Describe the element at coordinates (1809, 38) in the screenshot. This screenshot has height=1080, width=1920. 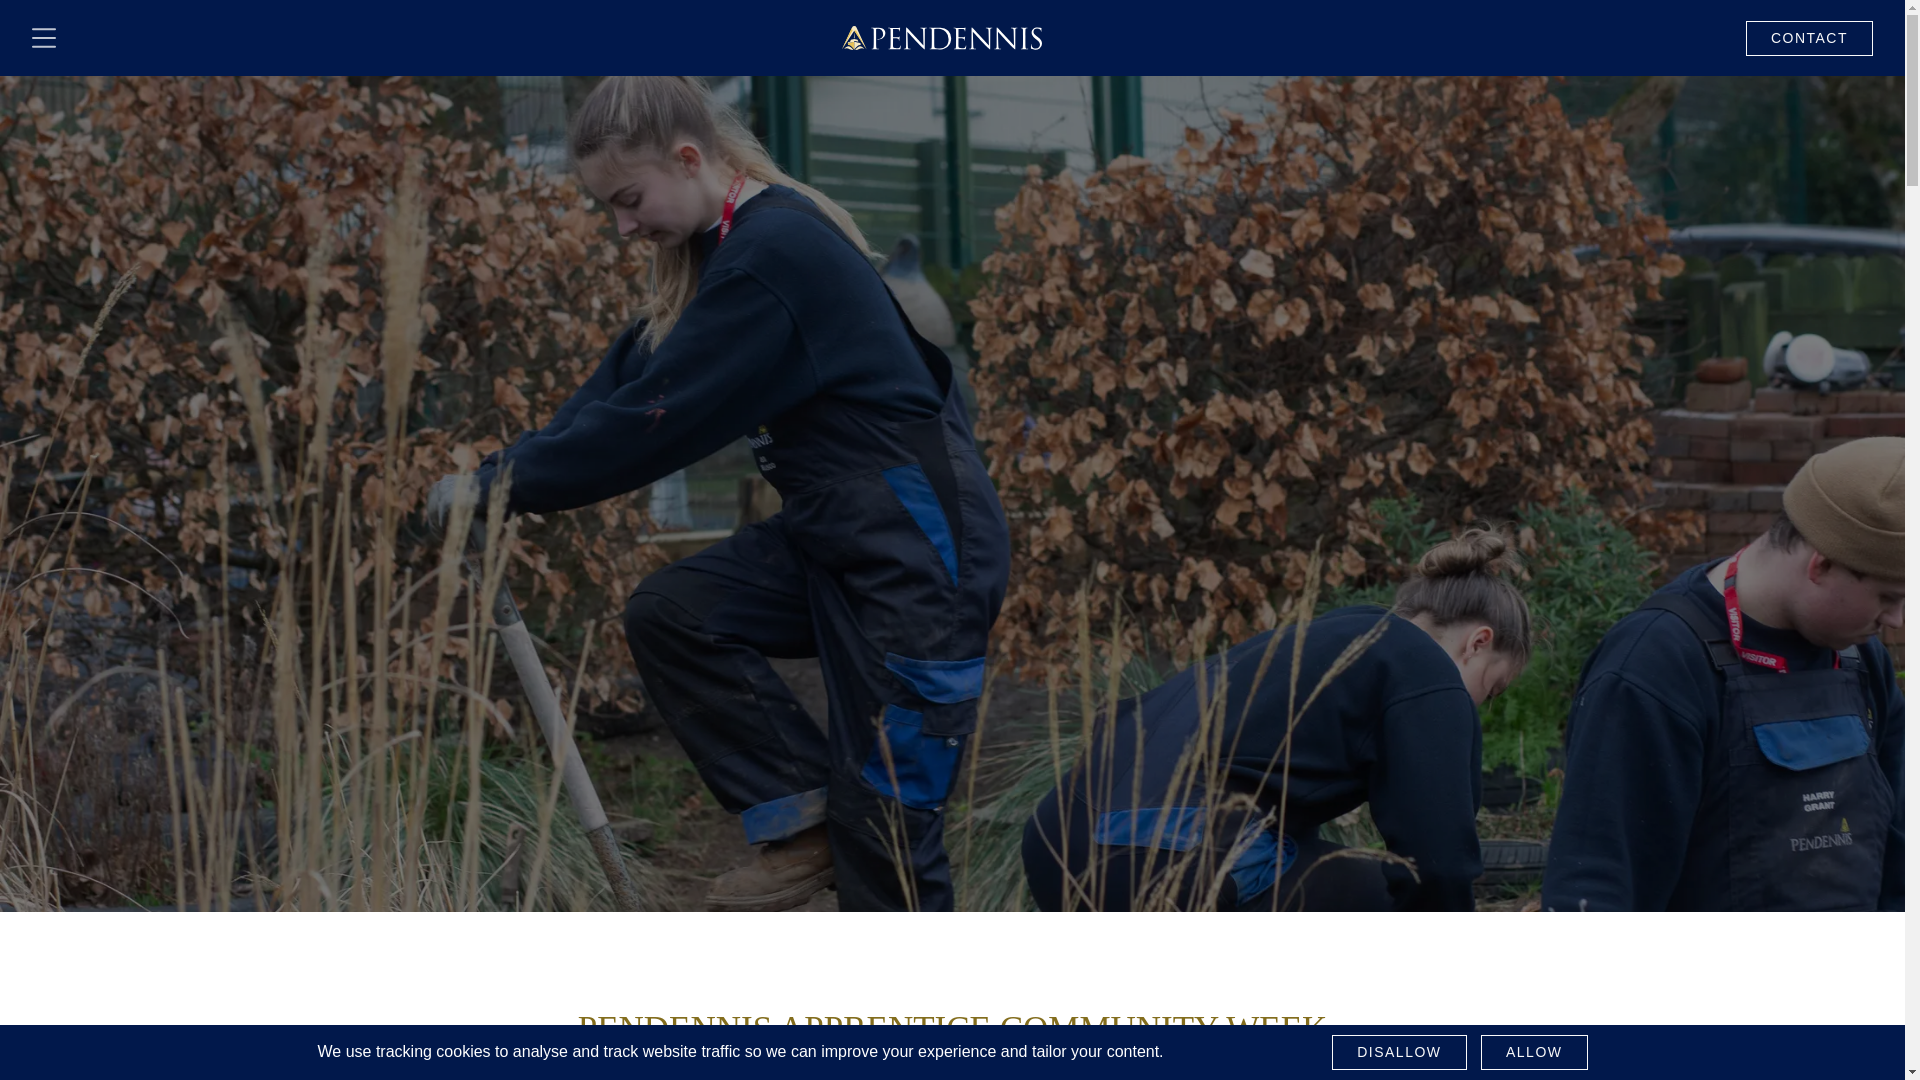
I see `CONTACT` at that location.